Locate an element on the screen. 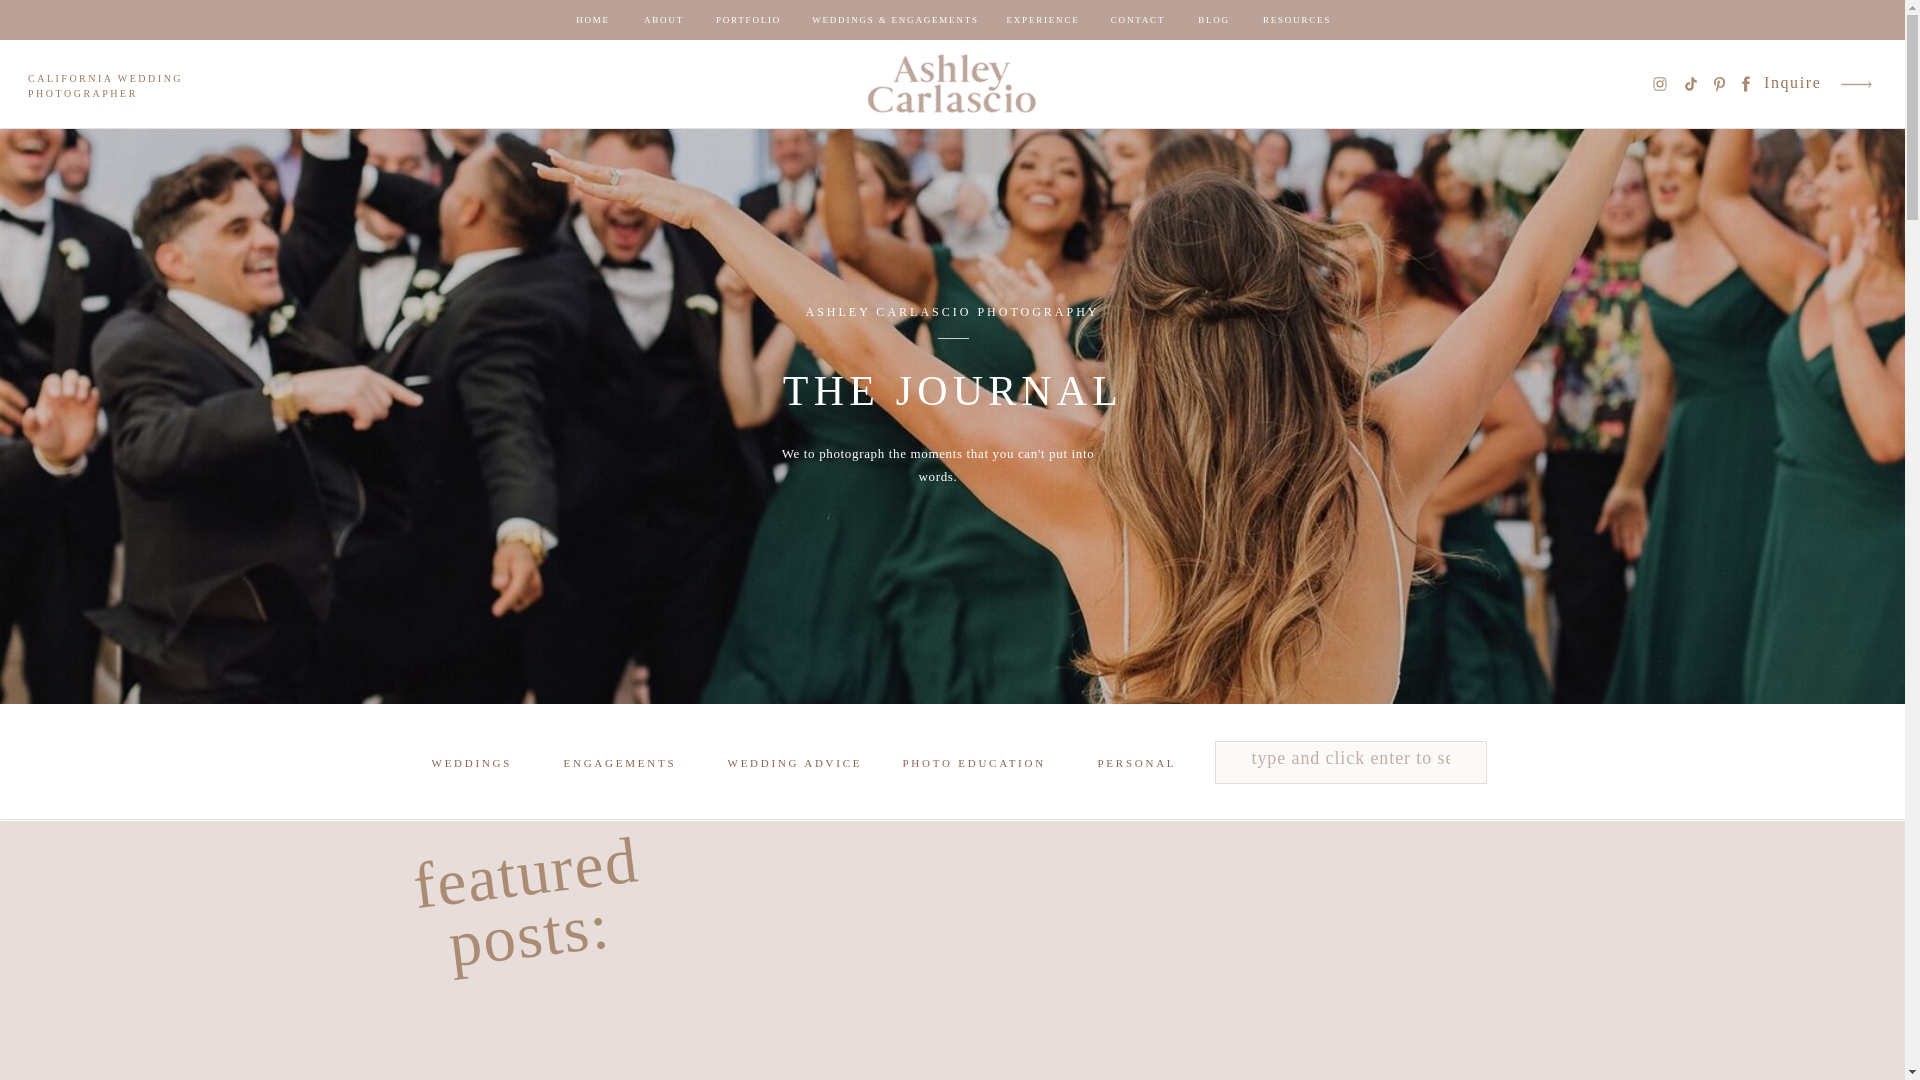 The height and width of the screenshot is (1080, 1920). PERSONAL is located at coordinates (1146, 765).